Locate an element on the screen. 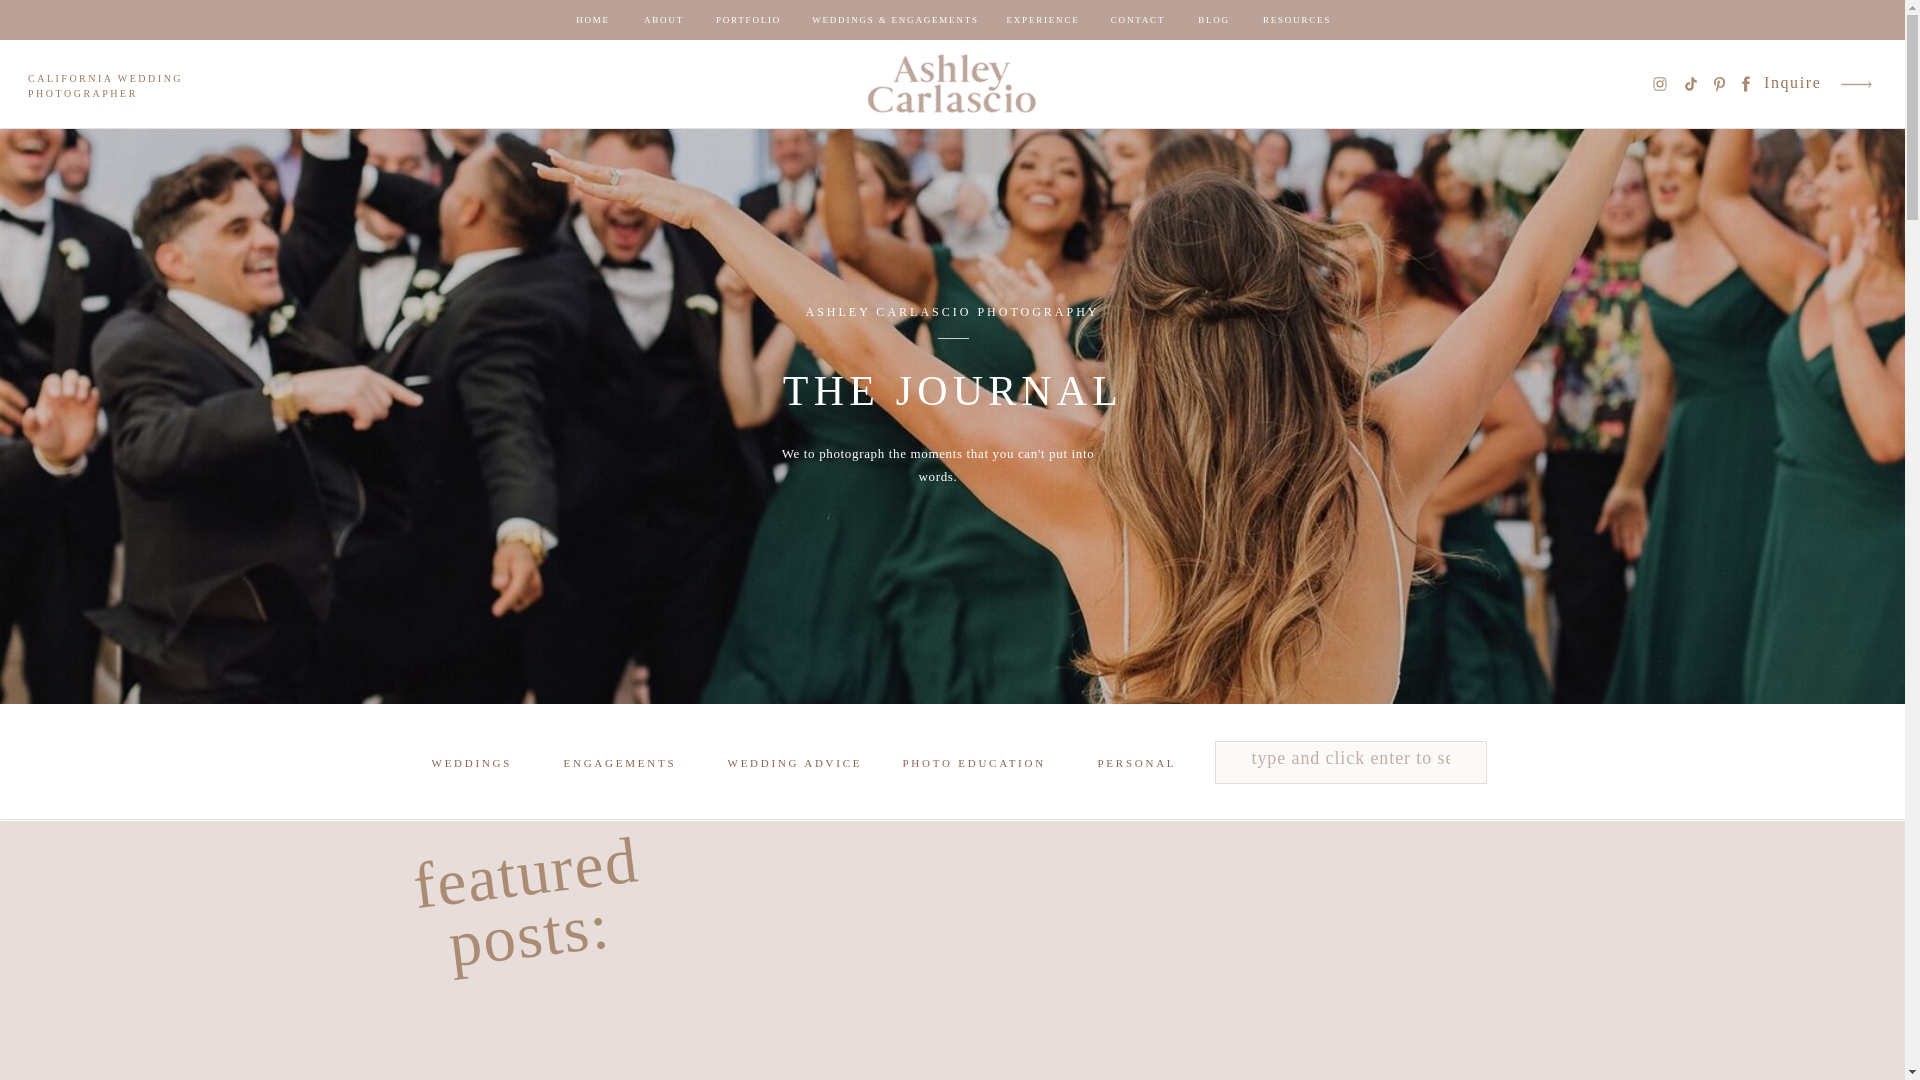 The height and width of the screenshot is (1080, 1920). PERSONAL is located at coordinates (1146, 765).